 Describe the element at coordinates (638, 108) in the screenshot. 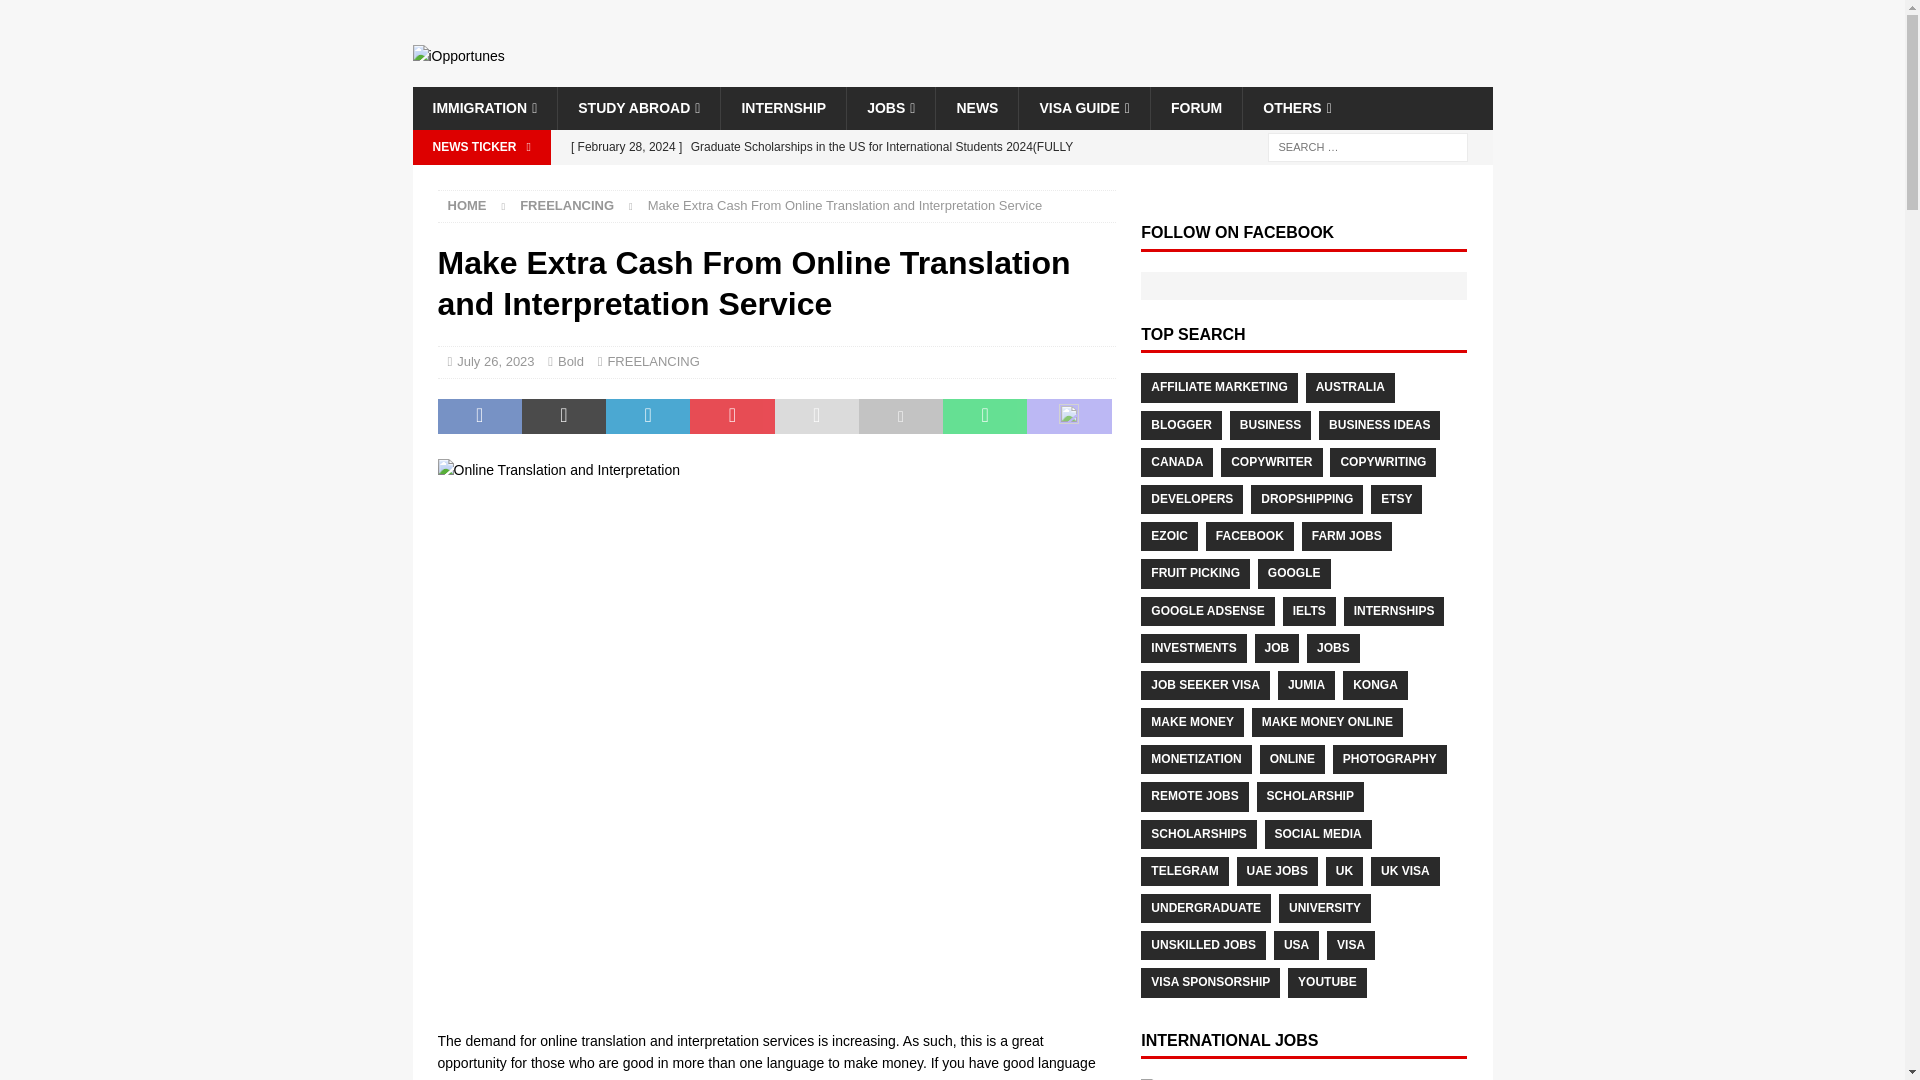

I see `STUDY ABROAD` at that location.